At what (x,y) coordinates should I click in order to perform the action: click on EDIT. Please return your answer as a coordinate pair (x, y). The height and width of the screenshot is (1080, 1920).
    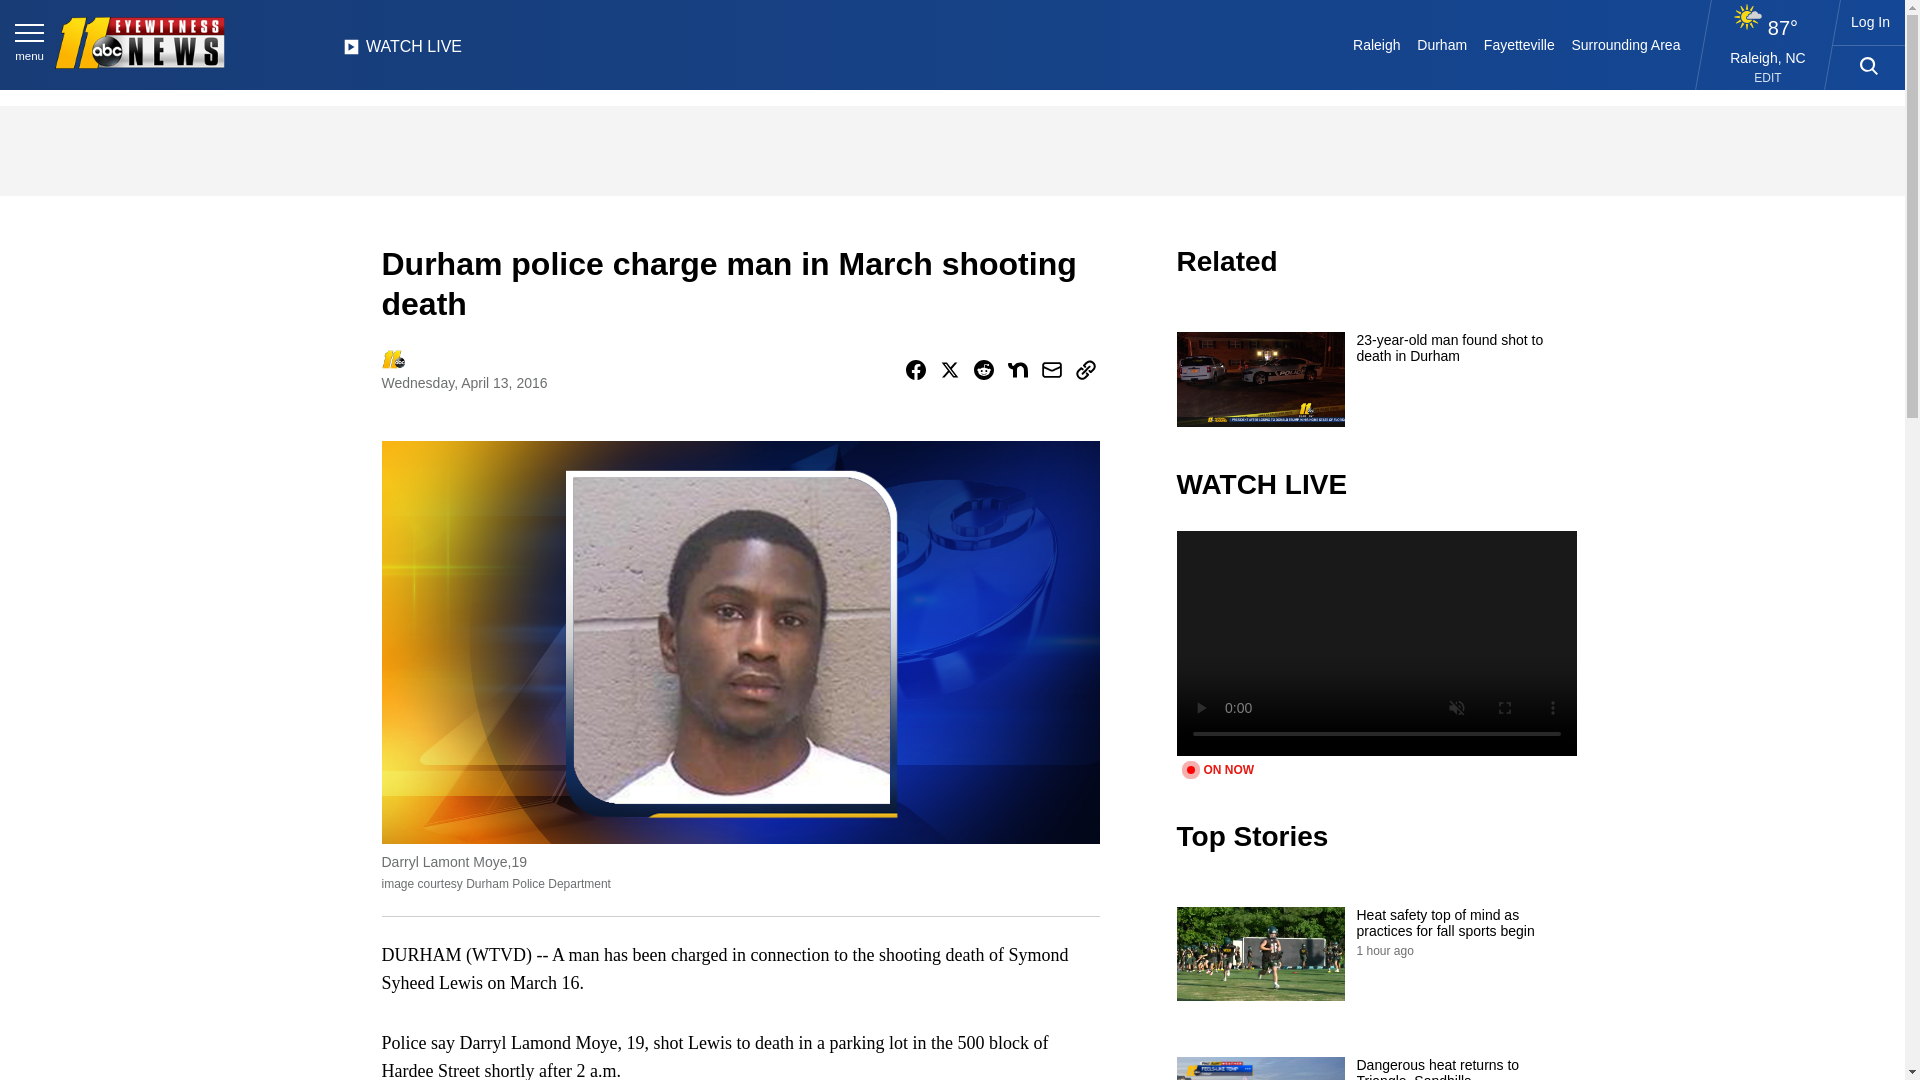
    Looking at the image, I should click on (1768, 78).